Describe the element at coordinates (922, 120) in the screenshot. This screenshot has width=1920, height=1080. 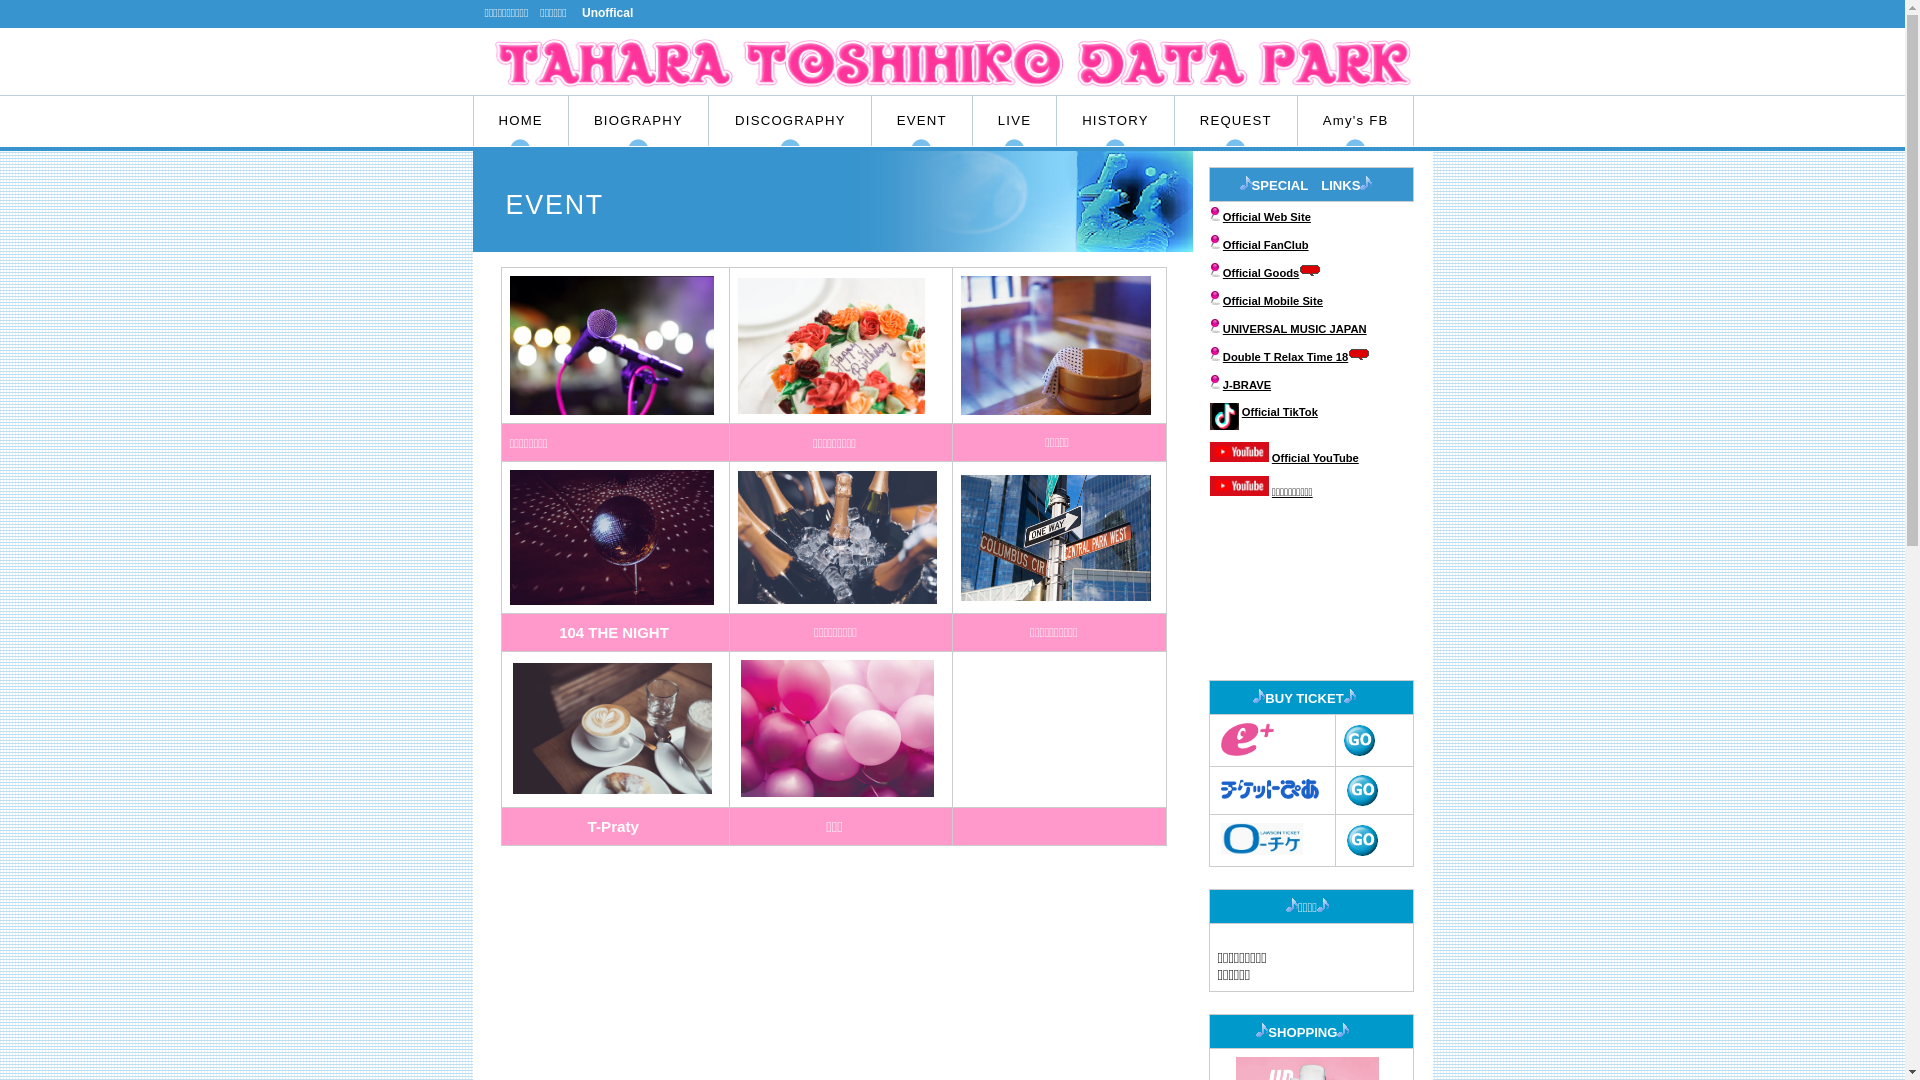
I see `EVENT` at that location.